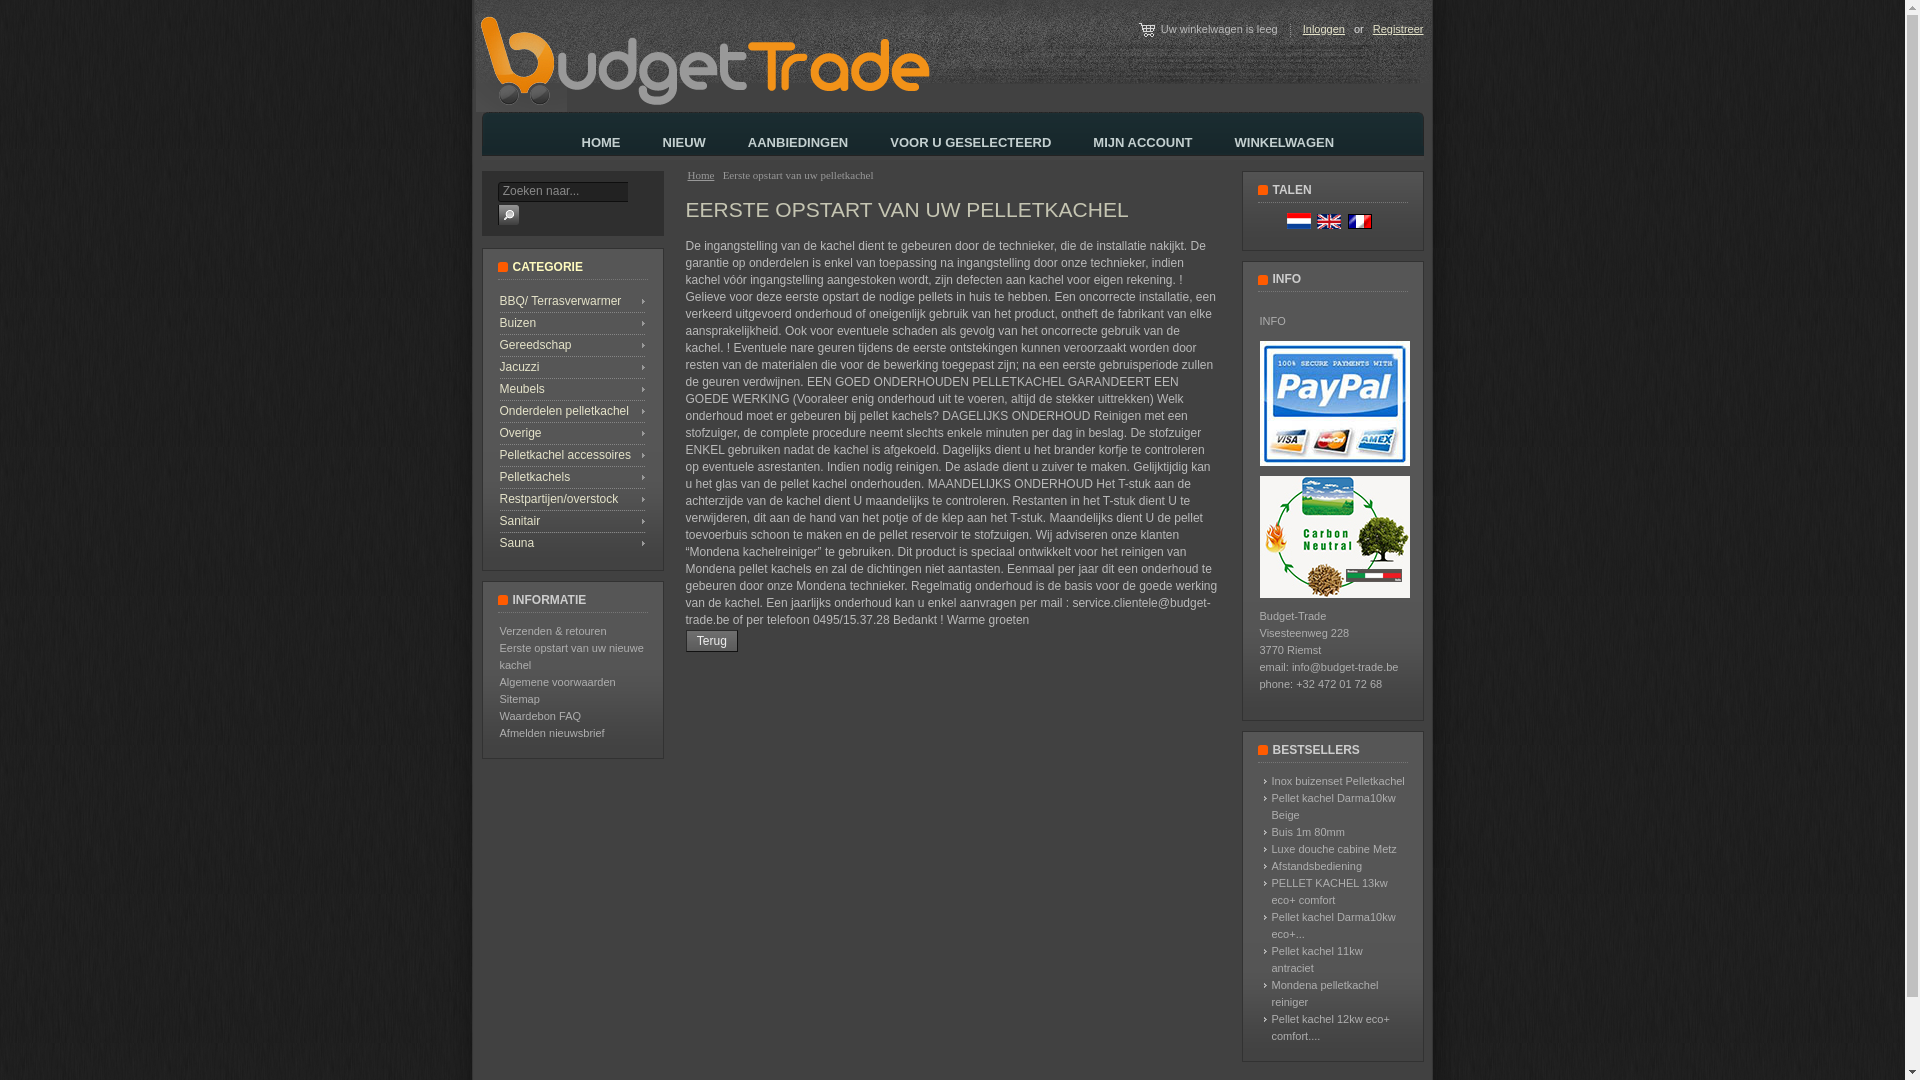 This screenshot has width=1920, height=1080. What do you see at coordinates (1294, 616) in the screenshot?
I see `Budget-Trade` at bounding box center [1294, 616].